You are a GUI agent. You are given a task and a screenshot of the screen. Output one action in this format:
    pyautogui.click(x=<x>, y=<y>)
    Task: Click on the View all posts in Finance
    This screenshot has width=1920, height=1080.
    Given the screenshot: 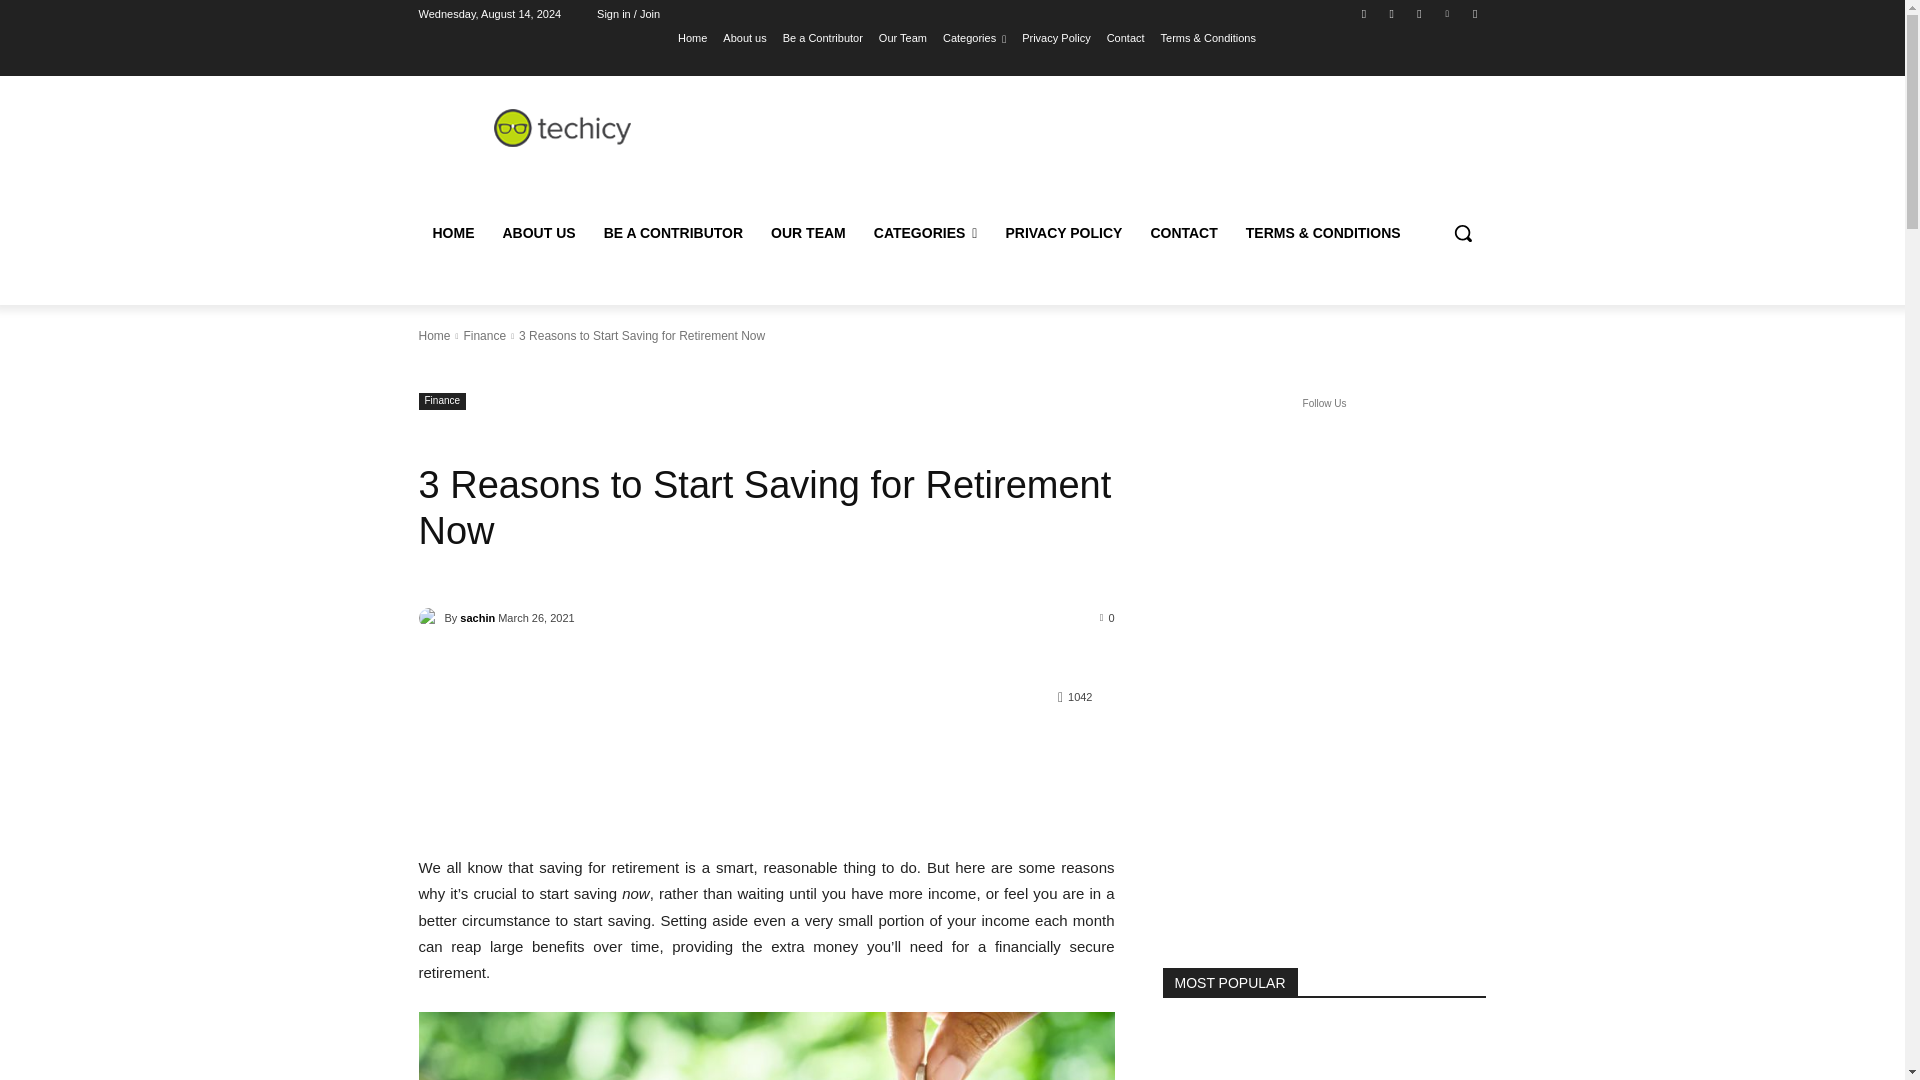 What is the action you would take?
    pyautogui.click(x=484, y=336)
    